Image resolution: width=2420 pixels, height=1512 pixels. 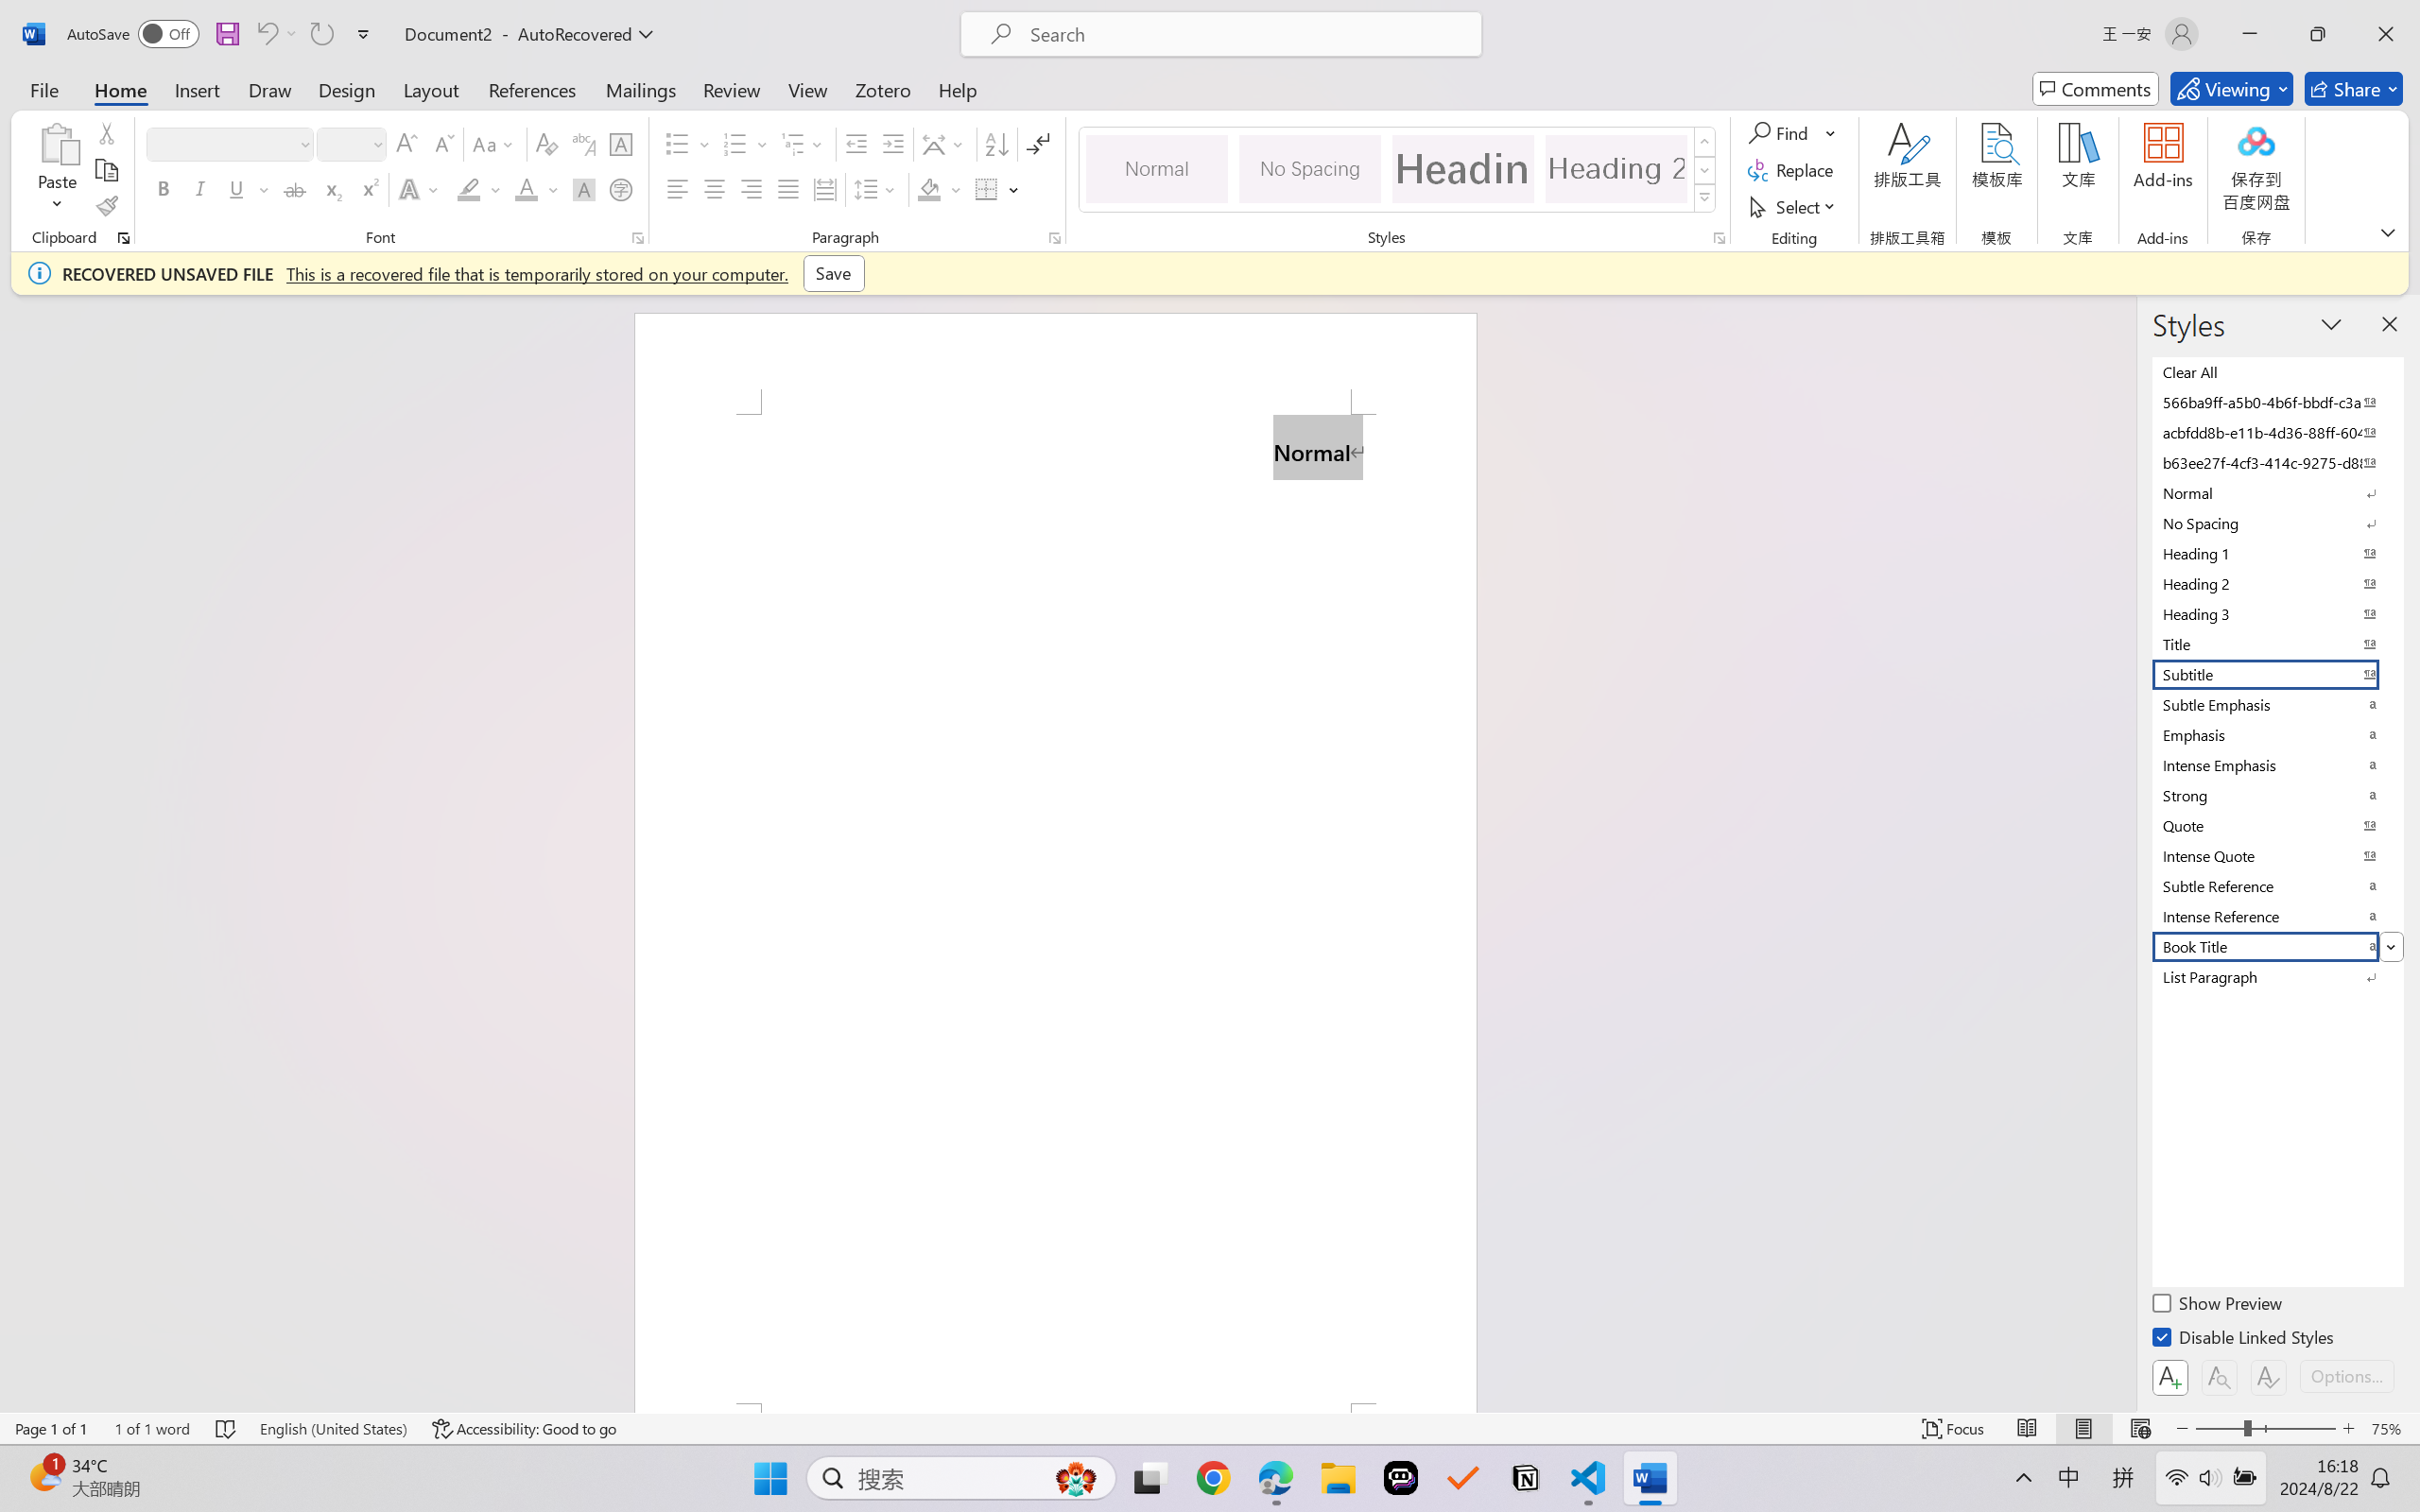 I want to click on Class: NetUIScrollBar, so click(x=2124, y=853).